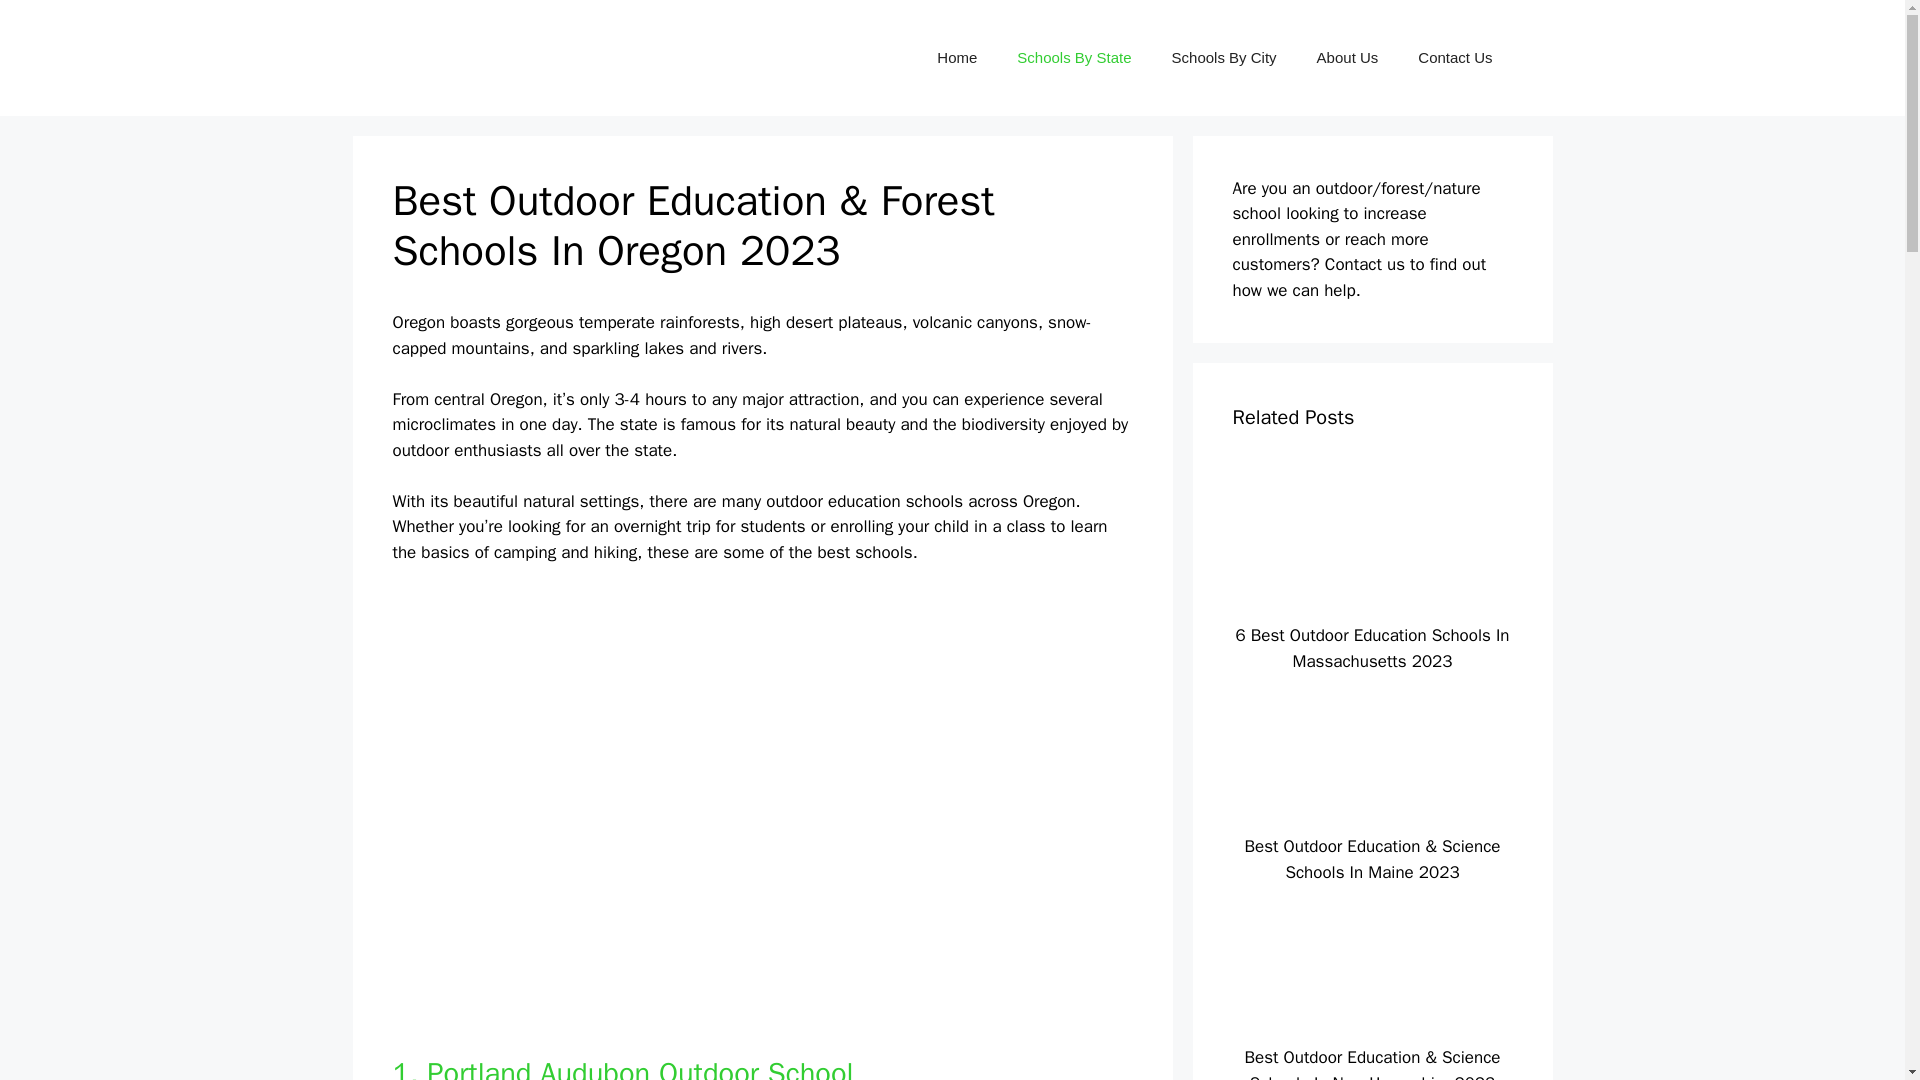 The height and width of the screenshot is (1080, 1920). I want to click on Home, so click(956, 58).